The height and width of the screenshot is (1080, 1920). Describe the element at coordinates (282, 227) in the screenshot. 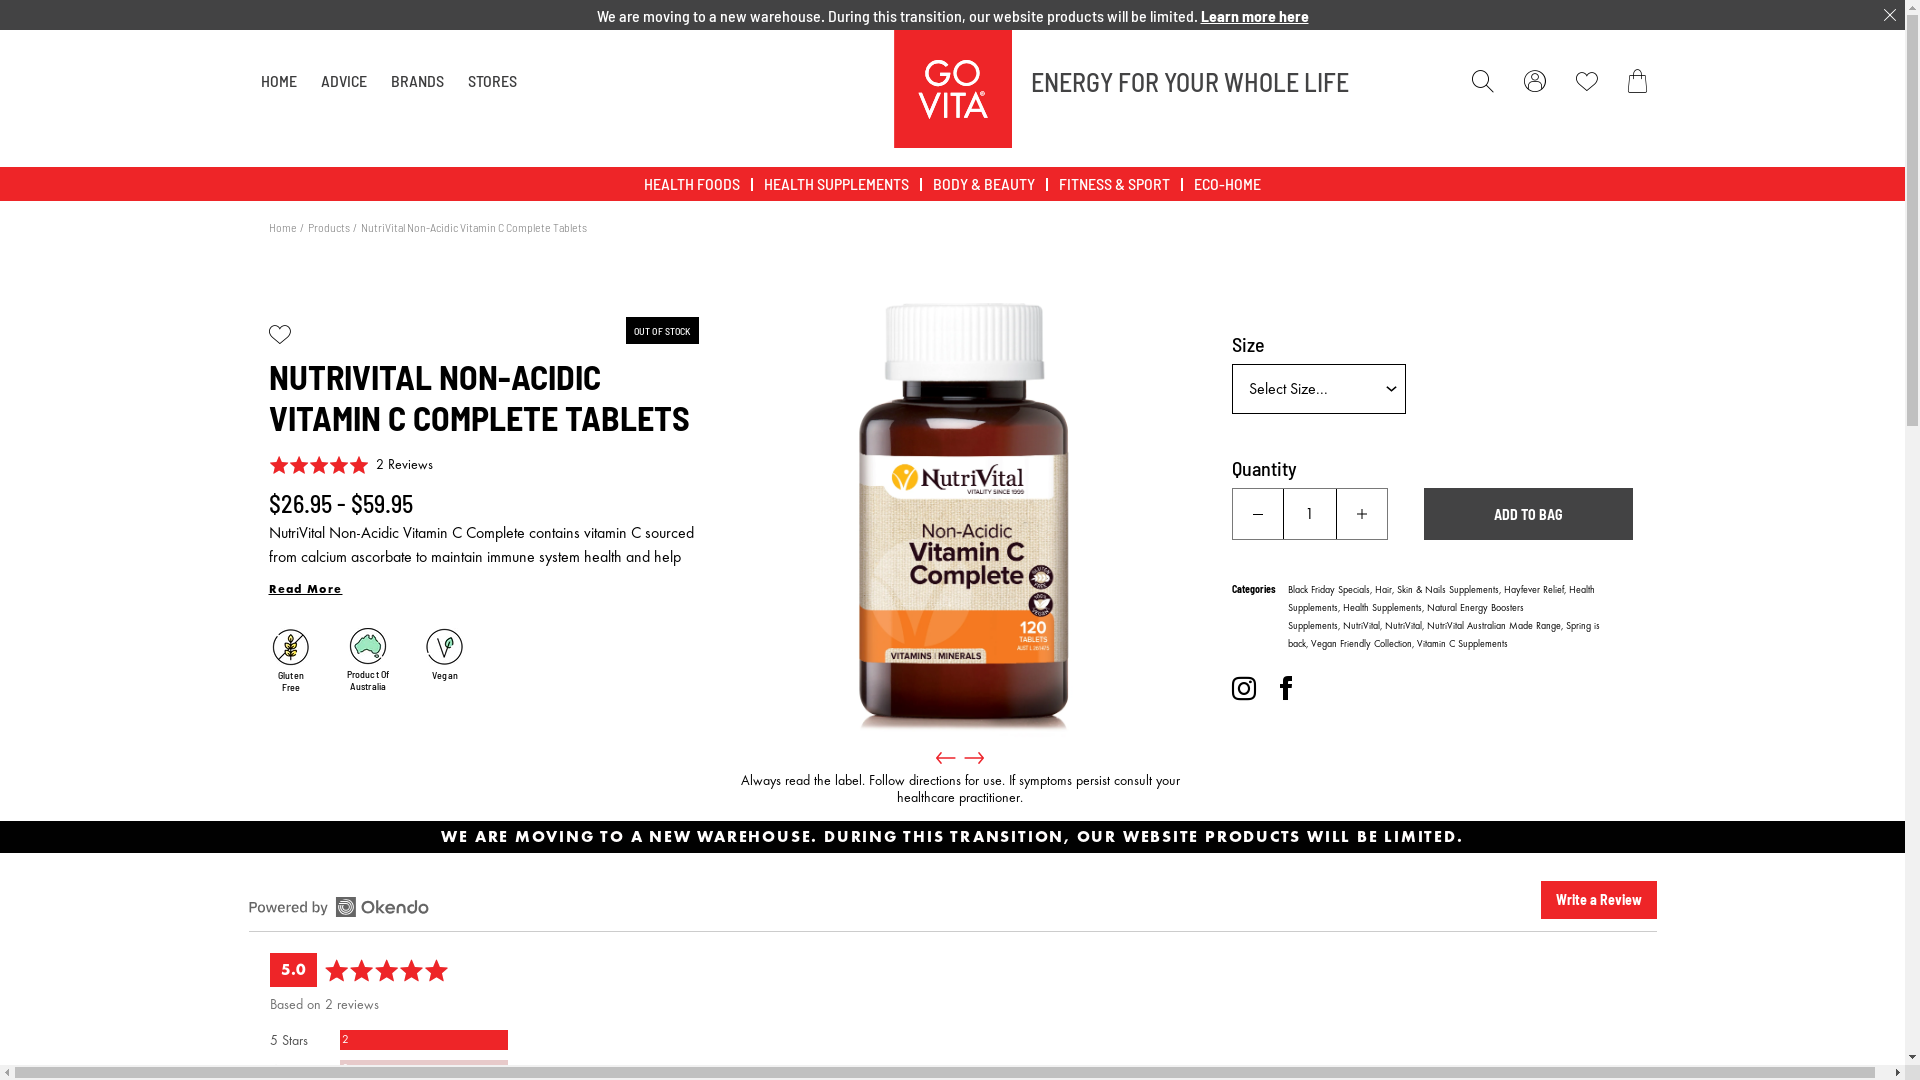

I see `Home` at that location.